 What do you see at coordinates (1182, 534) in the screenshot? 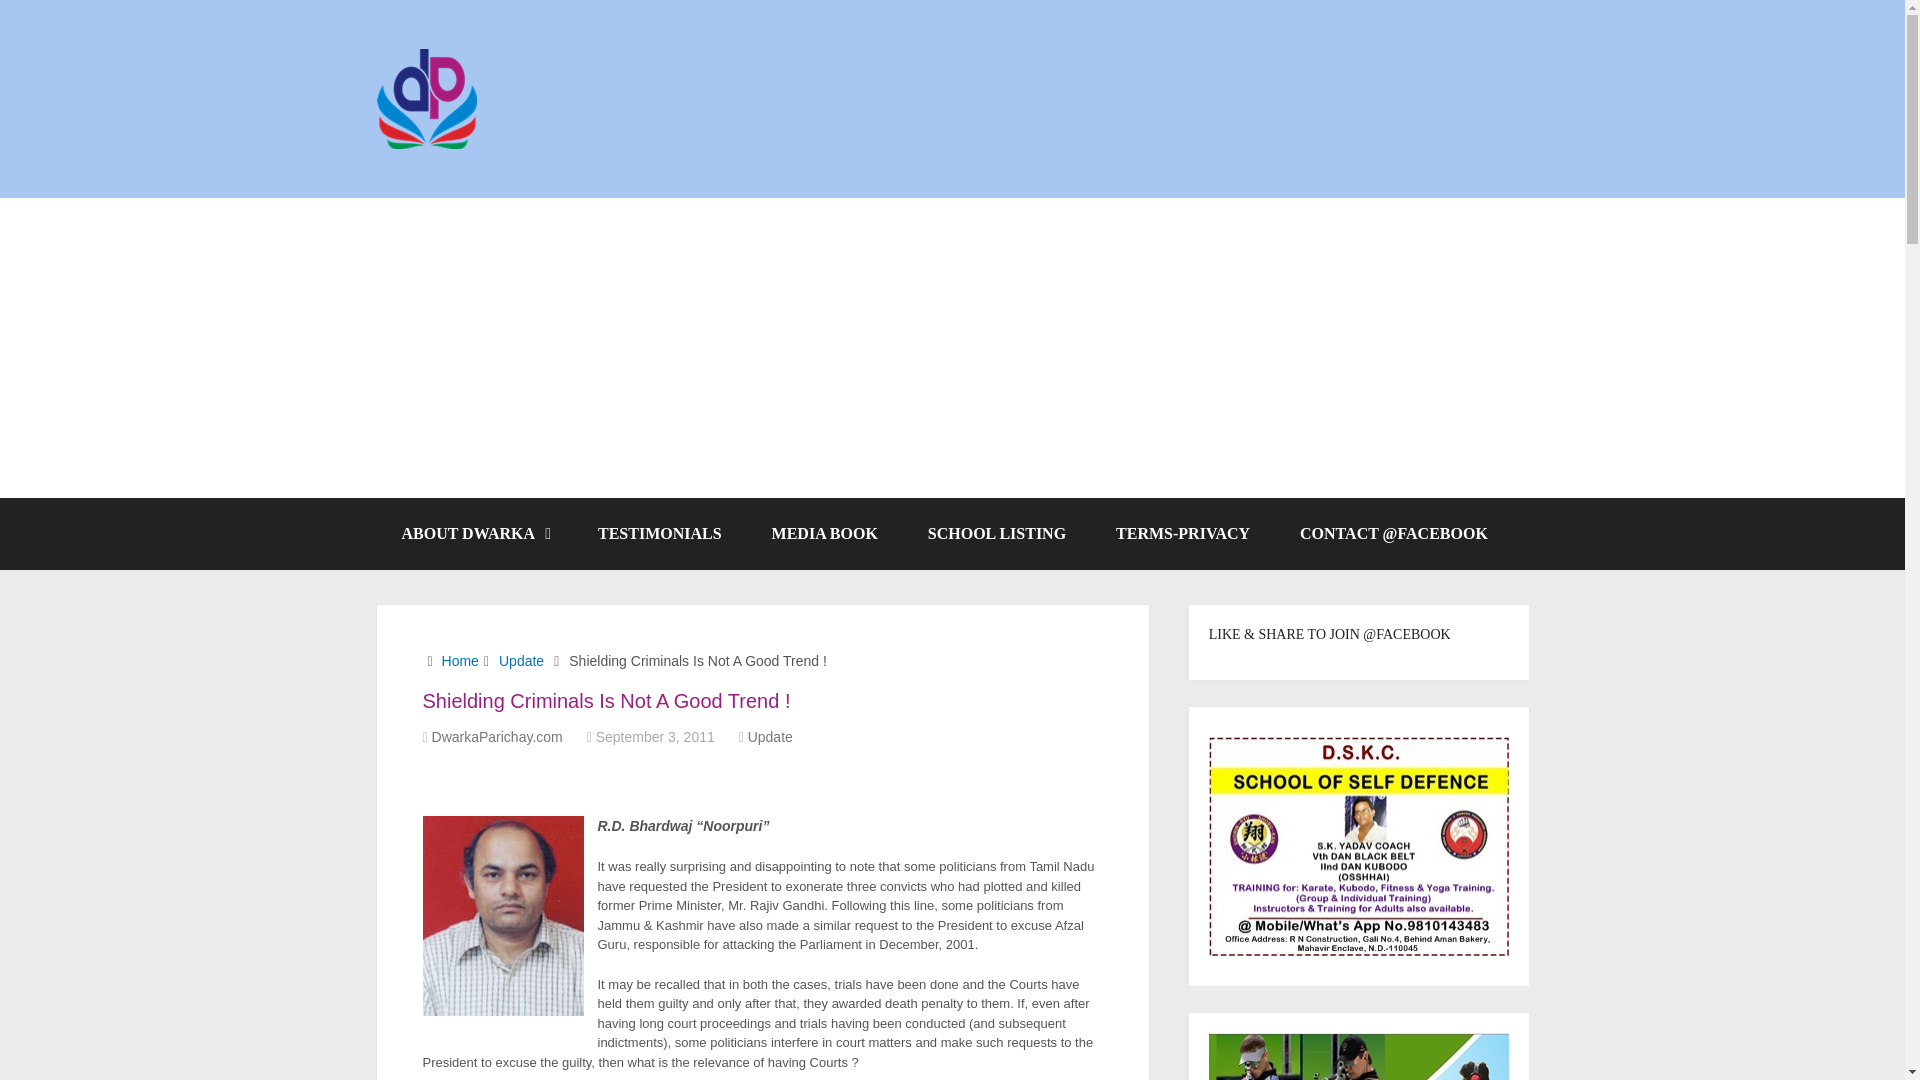
I see `TERMS-PRIVACY` at bounding box center [1182, 534].